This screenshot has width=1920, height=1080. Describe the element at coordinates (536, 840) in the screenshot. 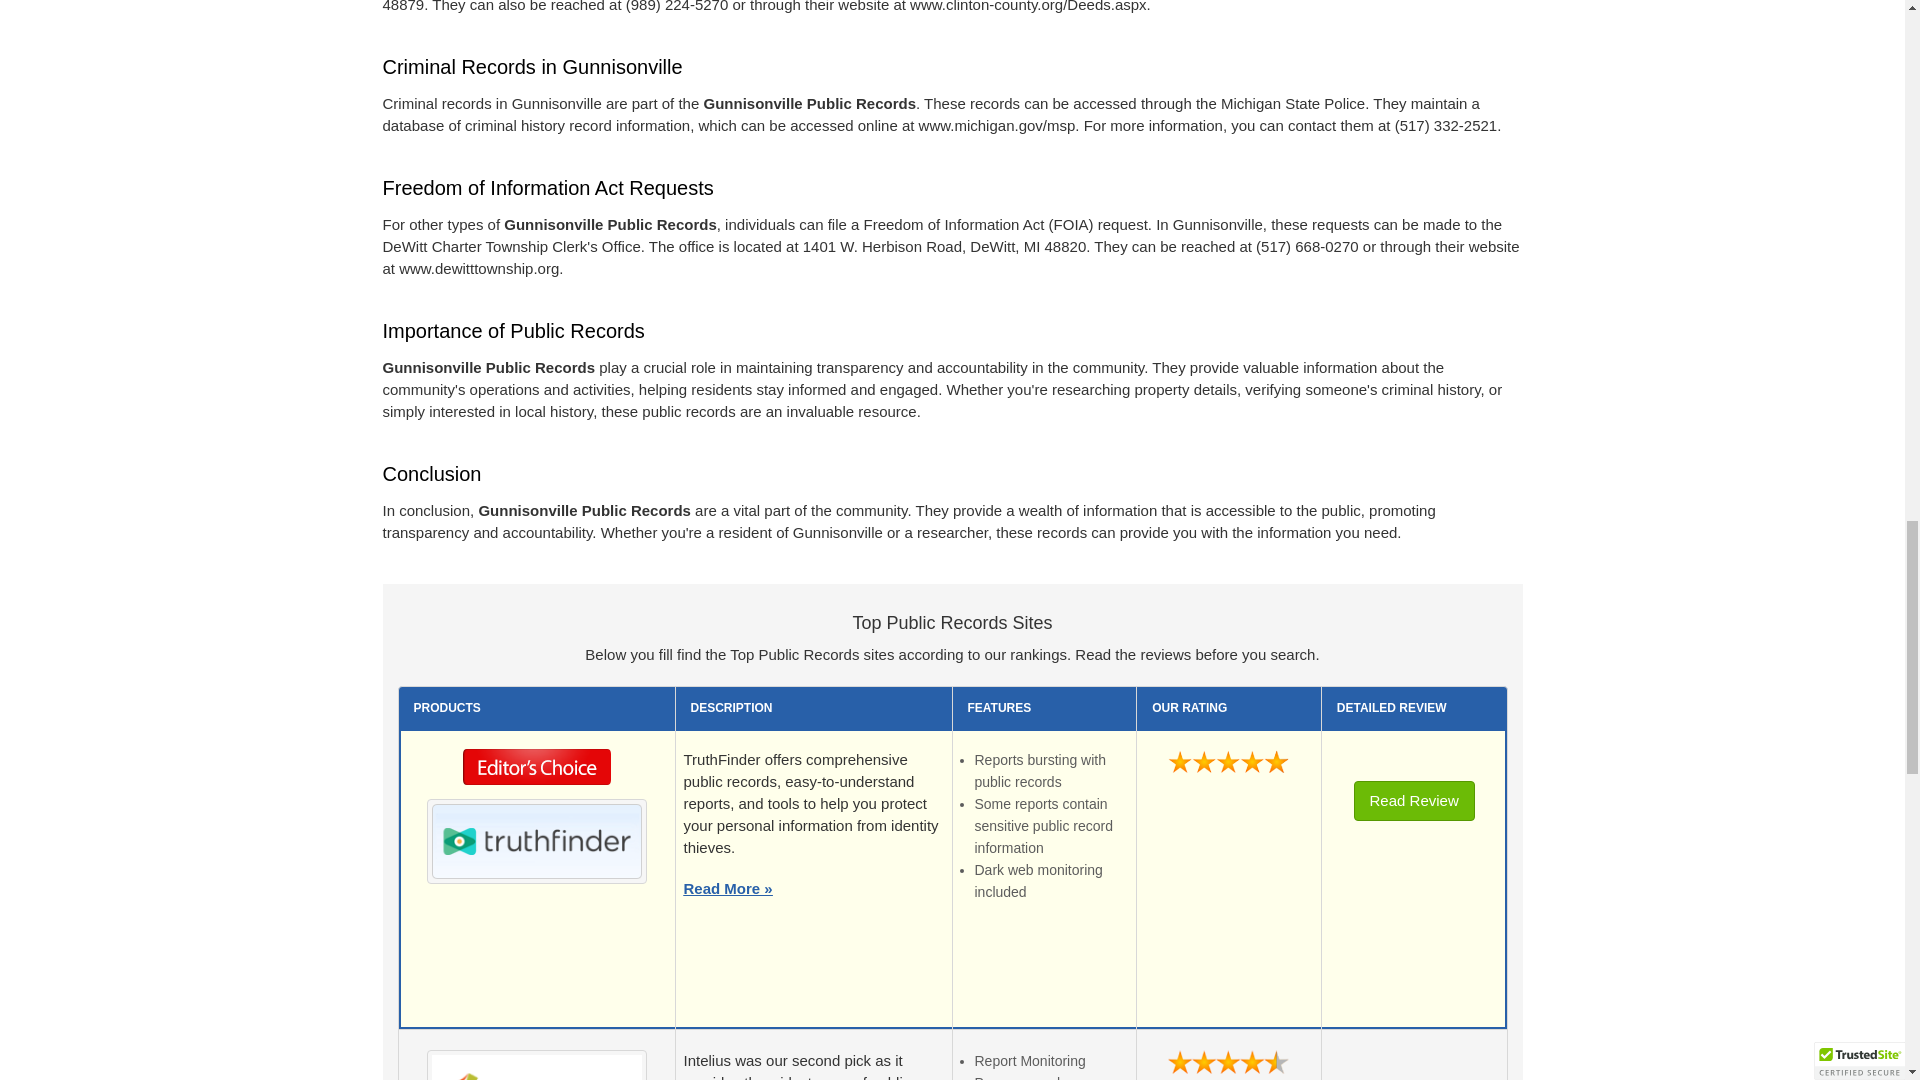

I see `TruthFinder` at that location.